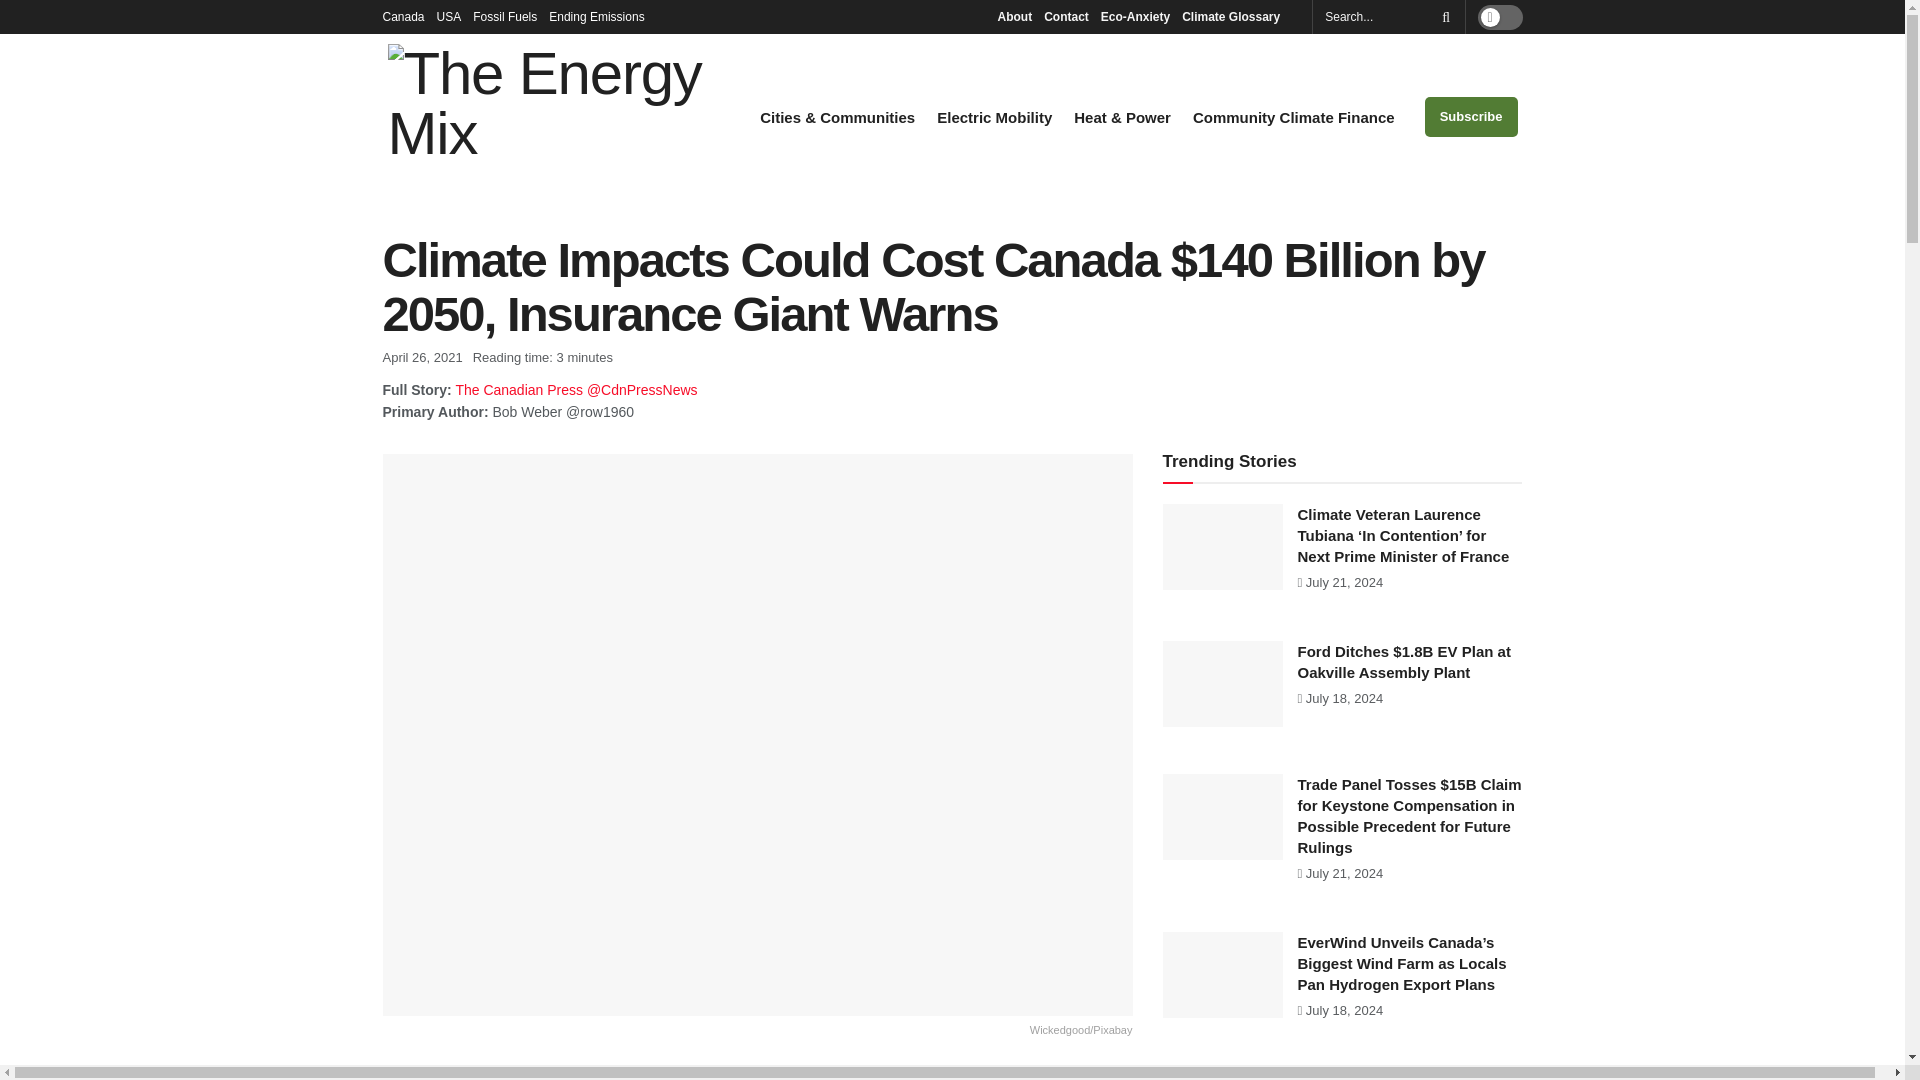 The height and width of the screenshot is (1080, 1920). I want to click on USA, so click(450, 16).